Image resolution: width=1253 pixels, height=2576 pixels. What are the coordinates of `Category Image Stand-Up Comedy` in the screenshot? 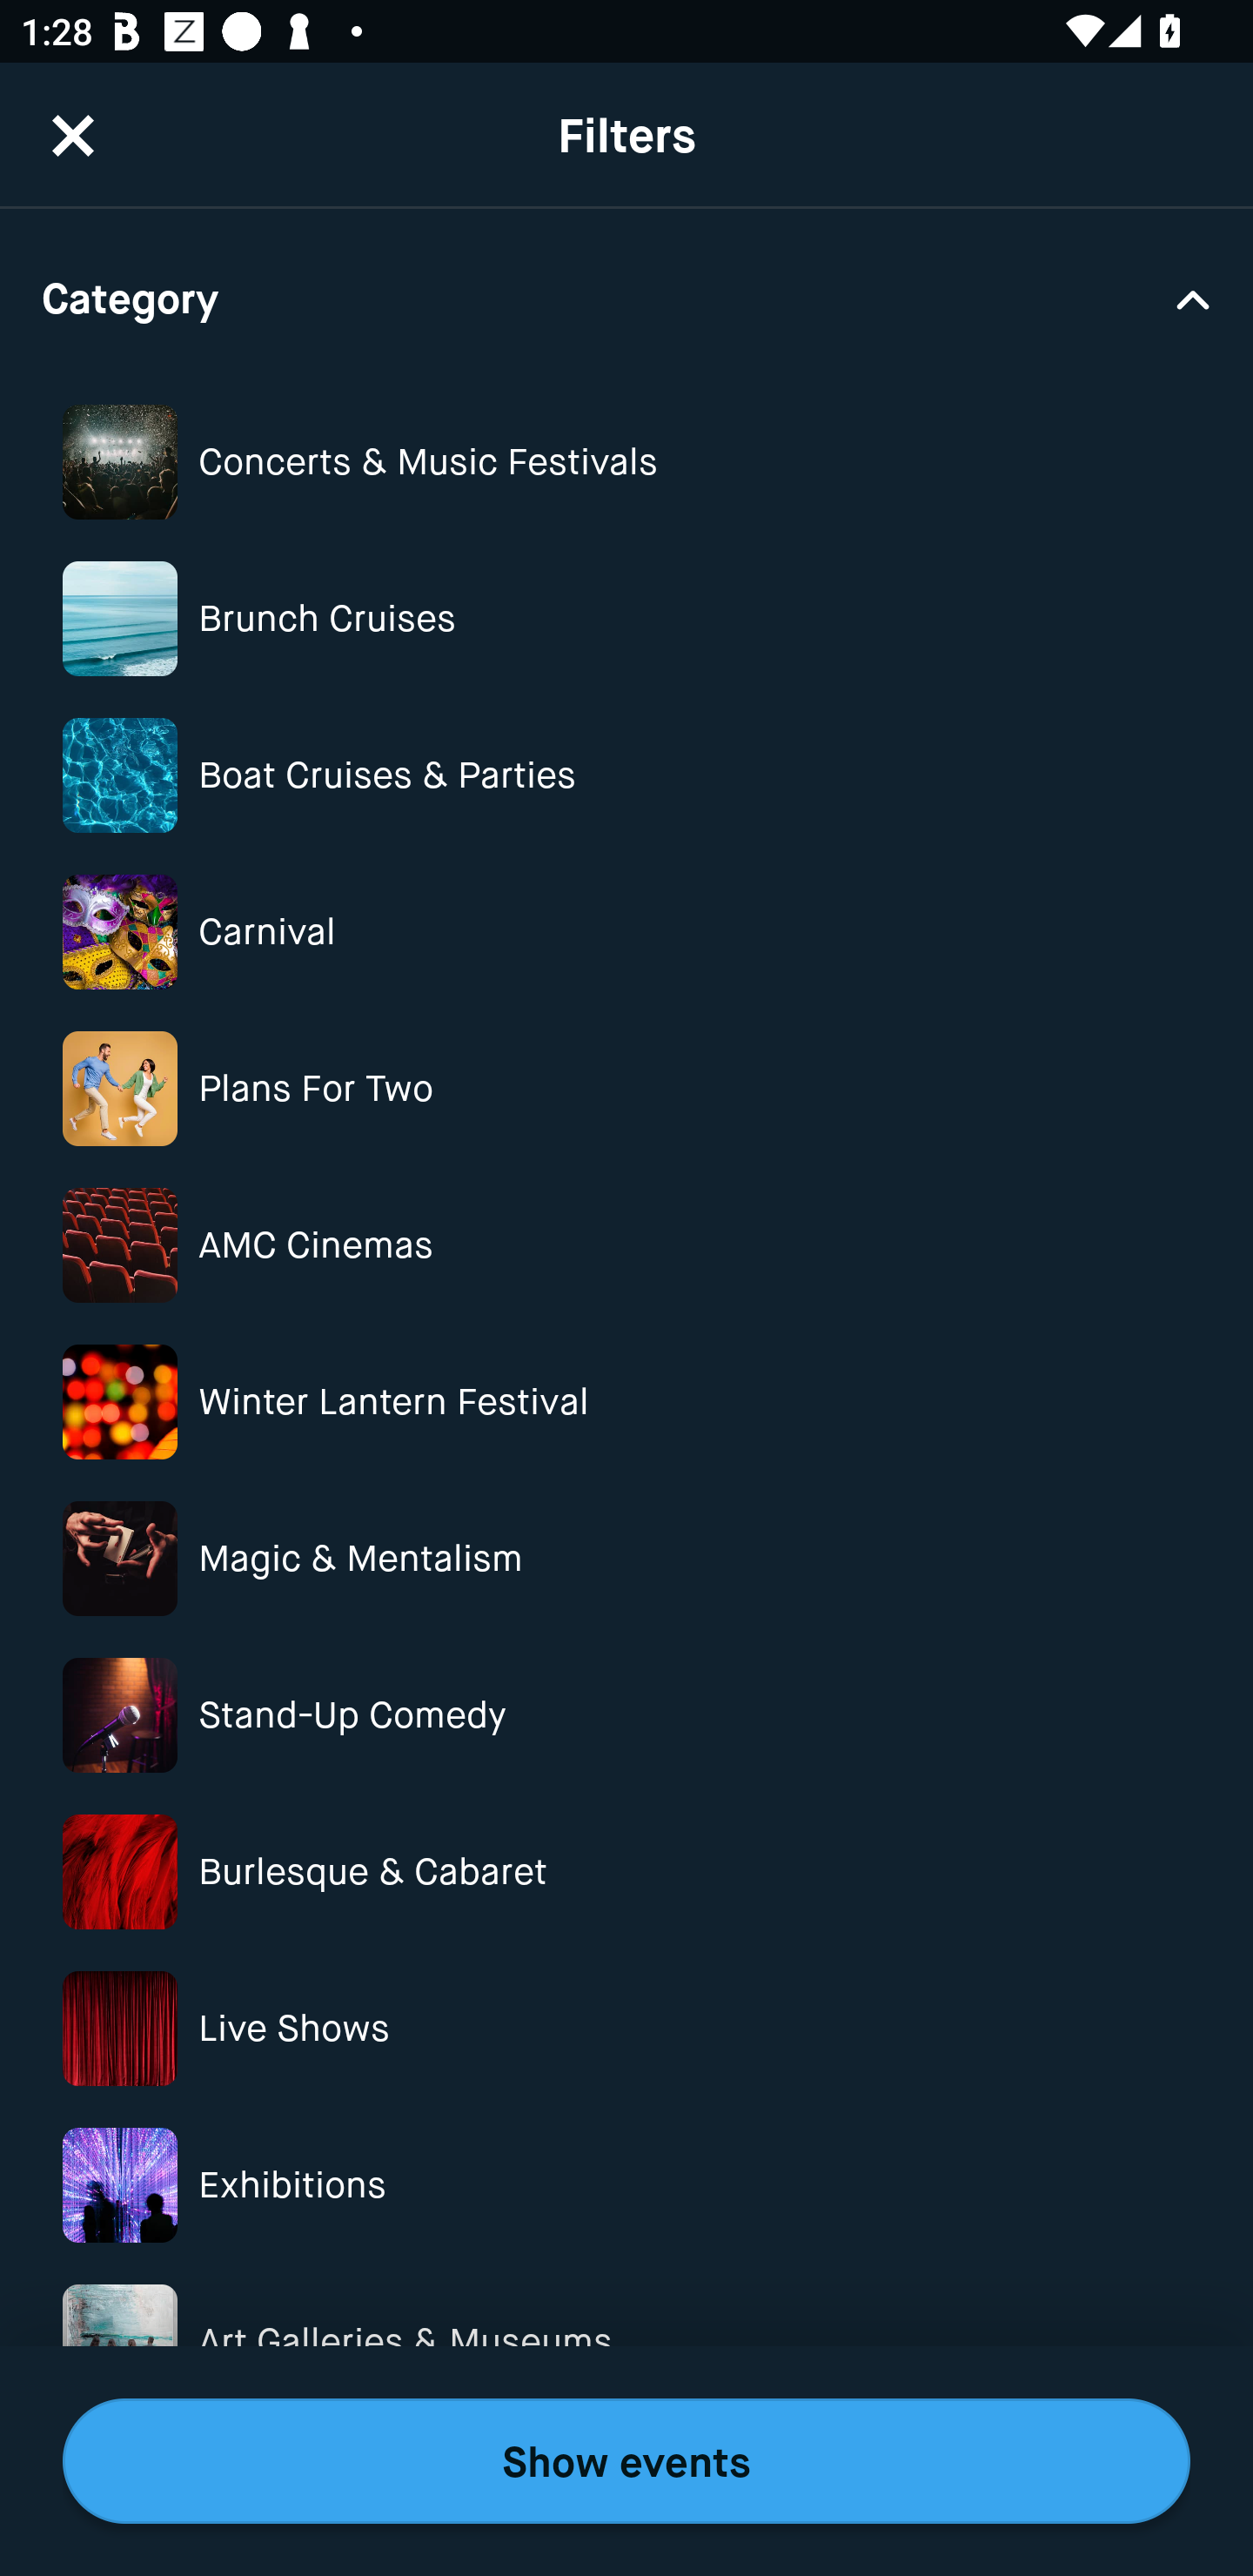 It's located at (626, 1715).